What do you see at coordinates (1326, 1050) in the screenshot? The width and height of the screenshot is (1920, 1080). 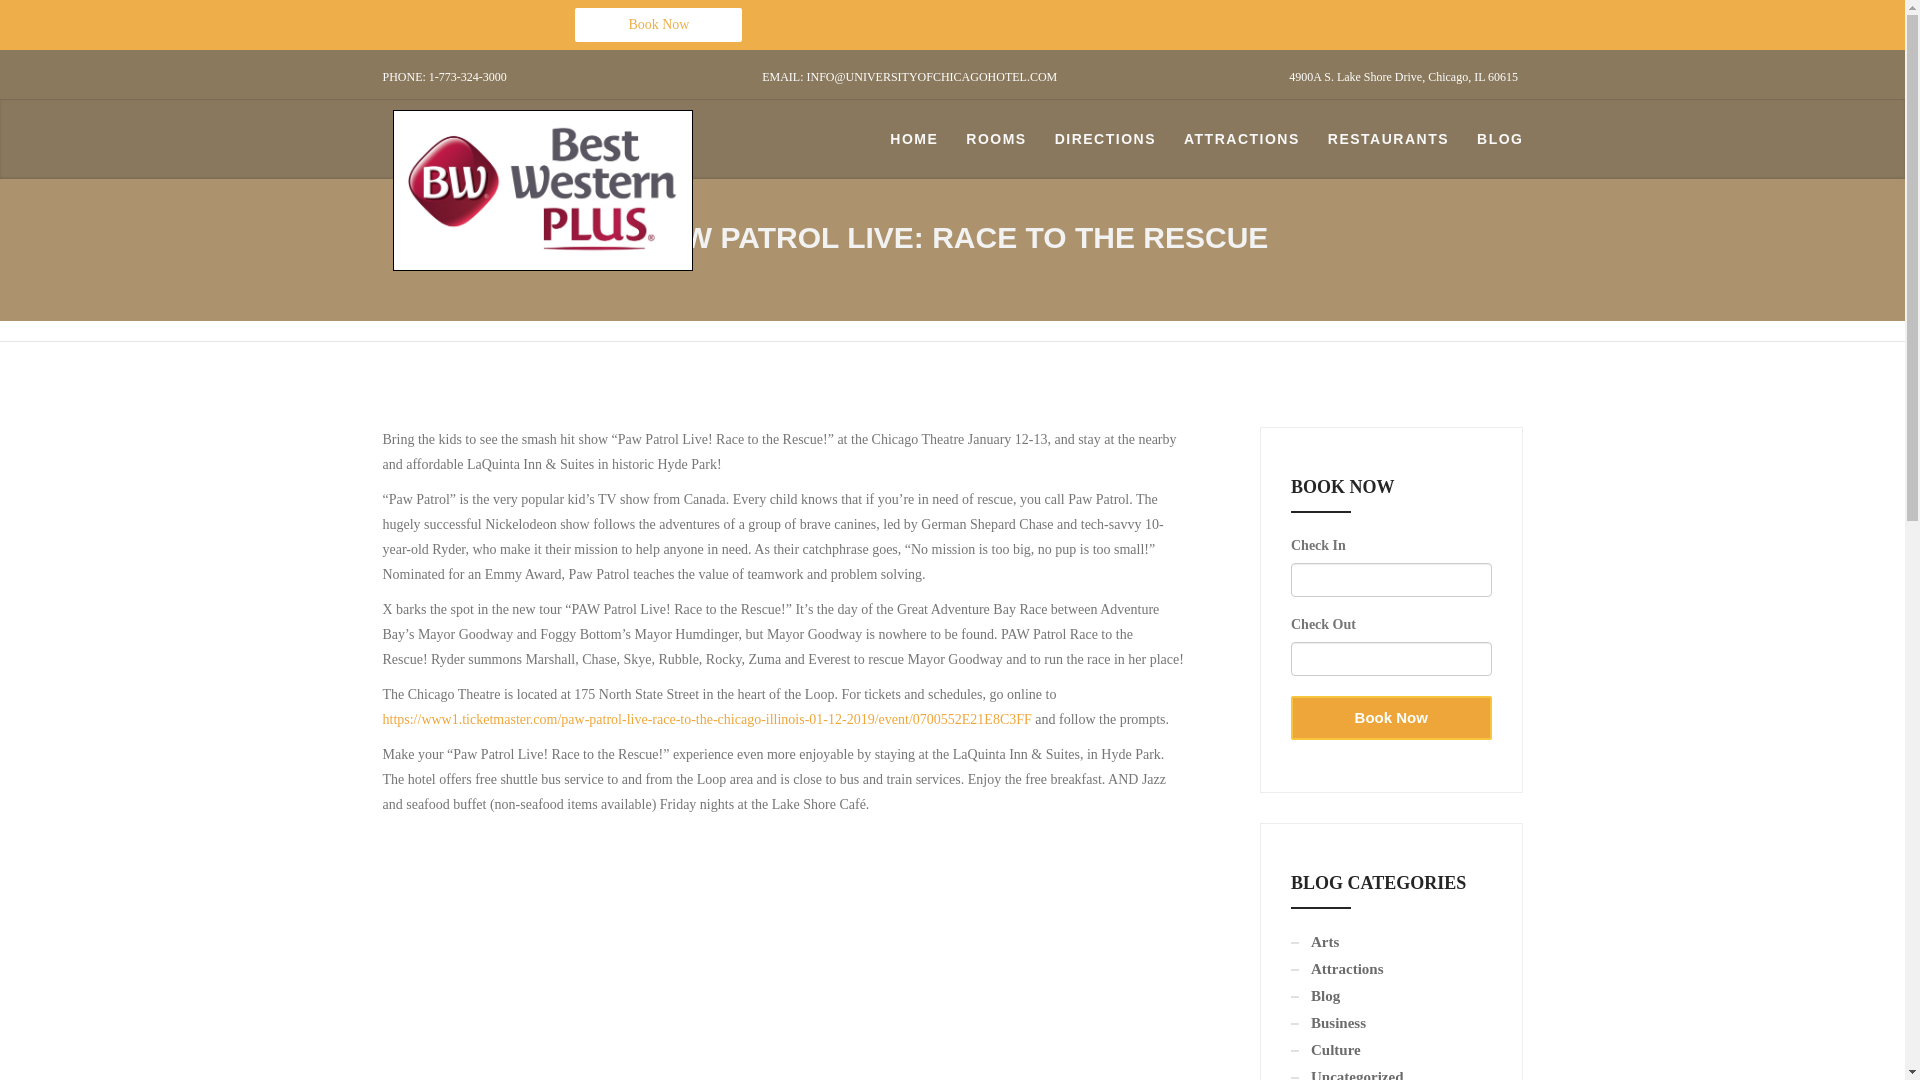 I see `Culture` at bounding box center [1326, 1050].